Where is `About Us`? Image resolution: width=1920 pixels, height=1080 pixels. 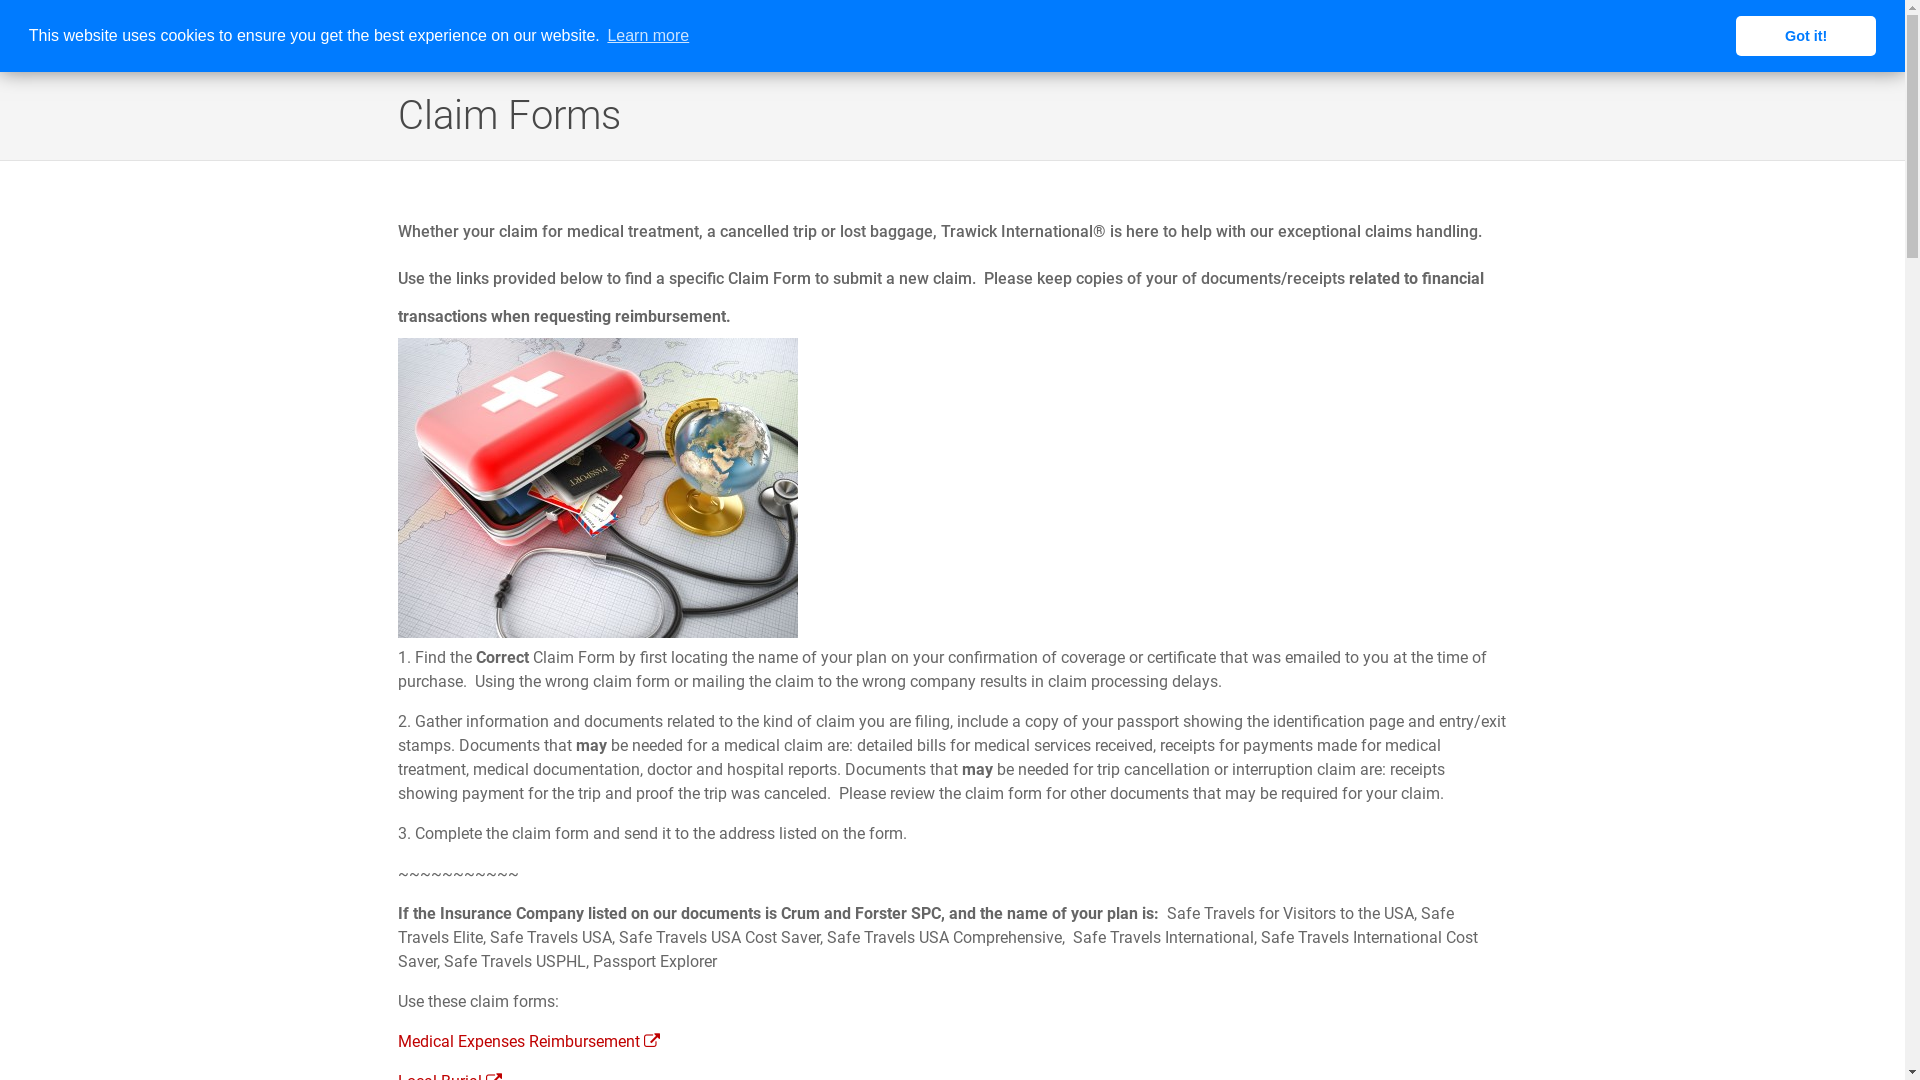 About Us is located at coordinates (964, 36).